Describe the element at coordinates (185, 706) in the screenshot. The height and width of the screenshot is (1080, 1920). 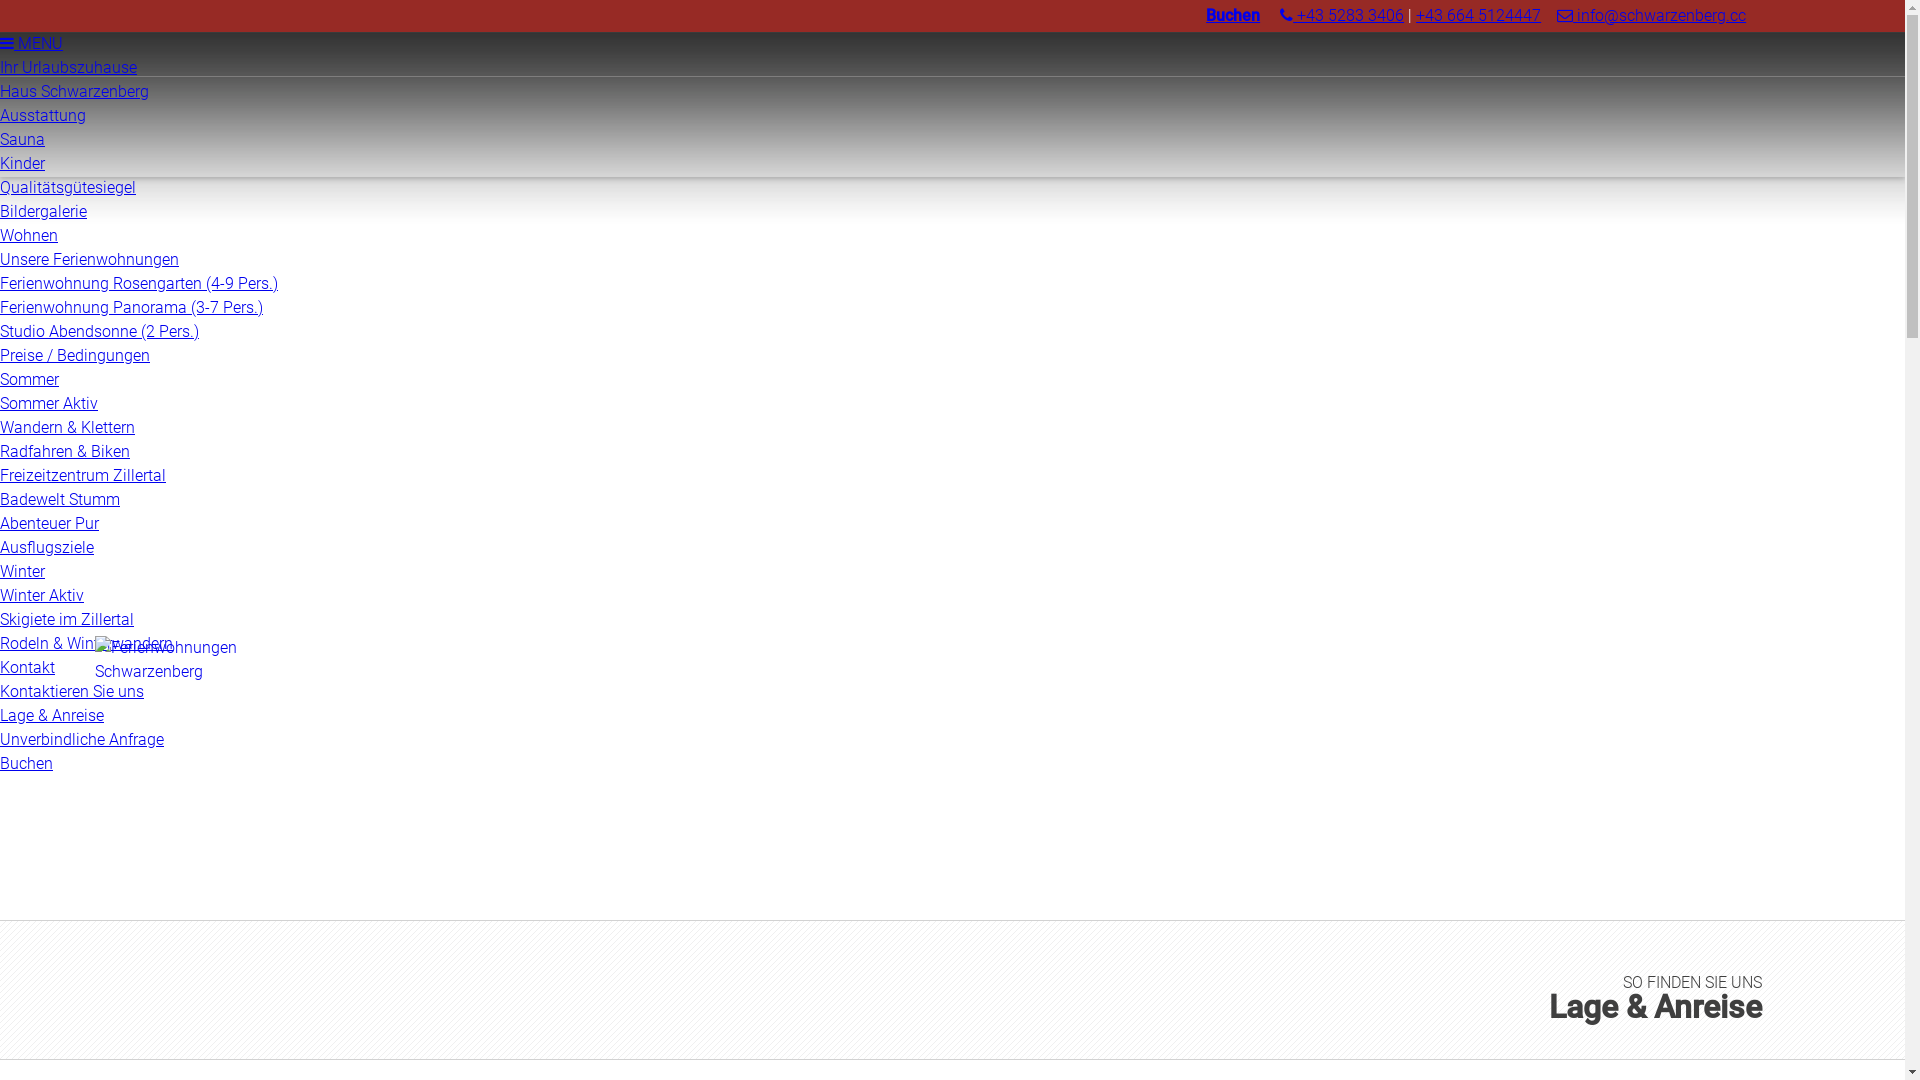
I see `Ferienwohnungen Schwarzenberg` at that location.